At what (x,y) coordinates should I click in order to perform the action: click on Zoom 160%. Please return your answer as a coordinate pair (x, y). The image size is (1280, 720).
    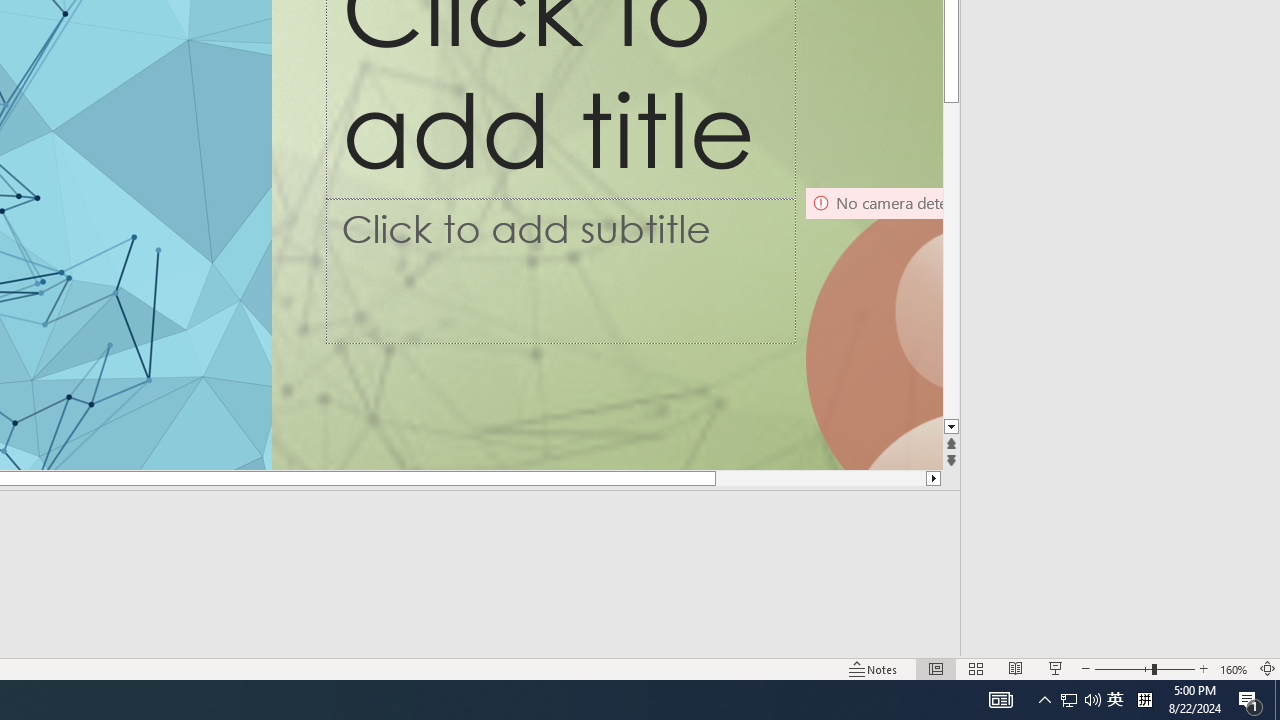
    Looking at the image, I should click on (1234, 668).